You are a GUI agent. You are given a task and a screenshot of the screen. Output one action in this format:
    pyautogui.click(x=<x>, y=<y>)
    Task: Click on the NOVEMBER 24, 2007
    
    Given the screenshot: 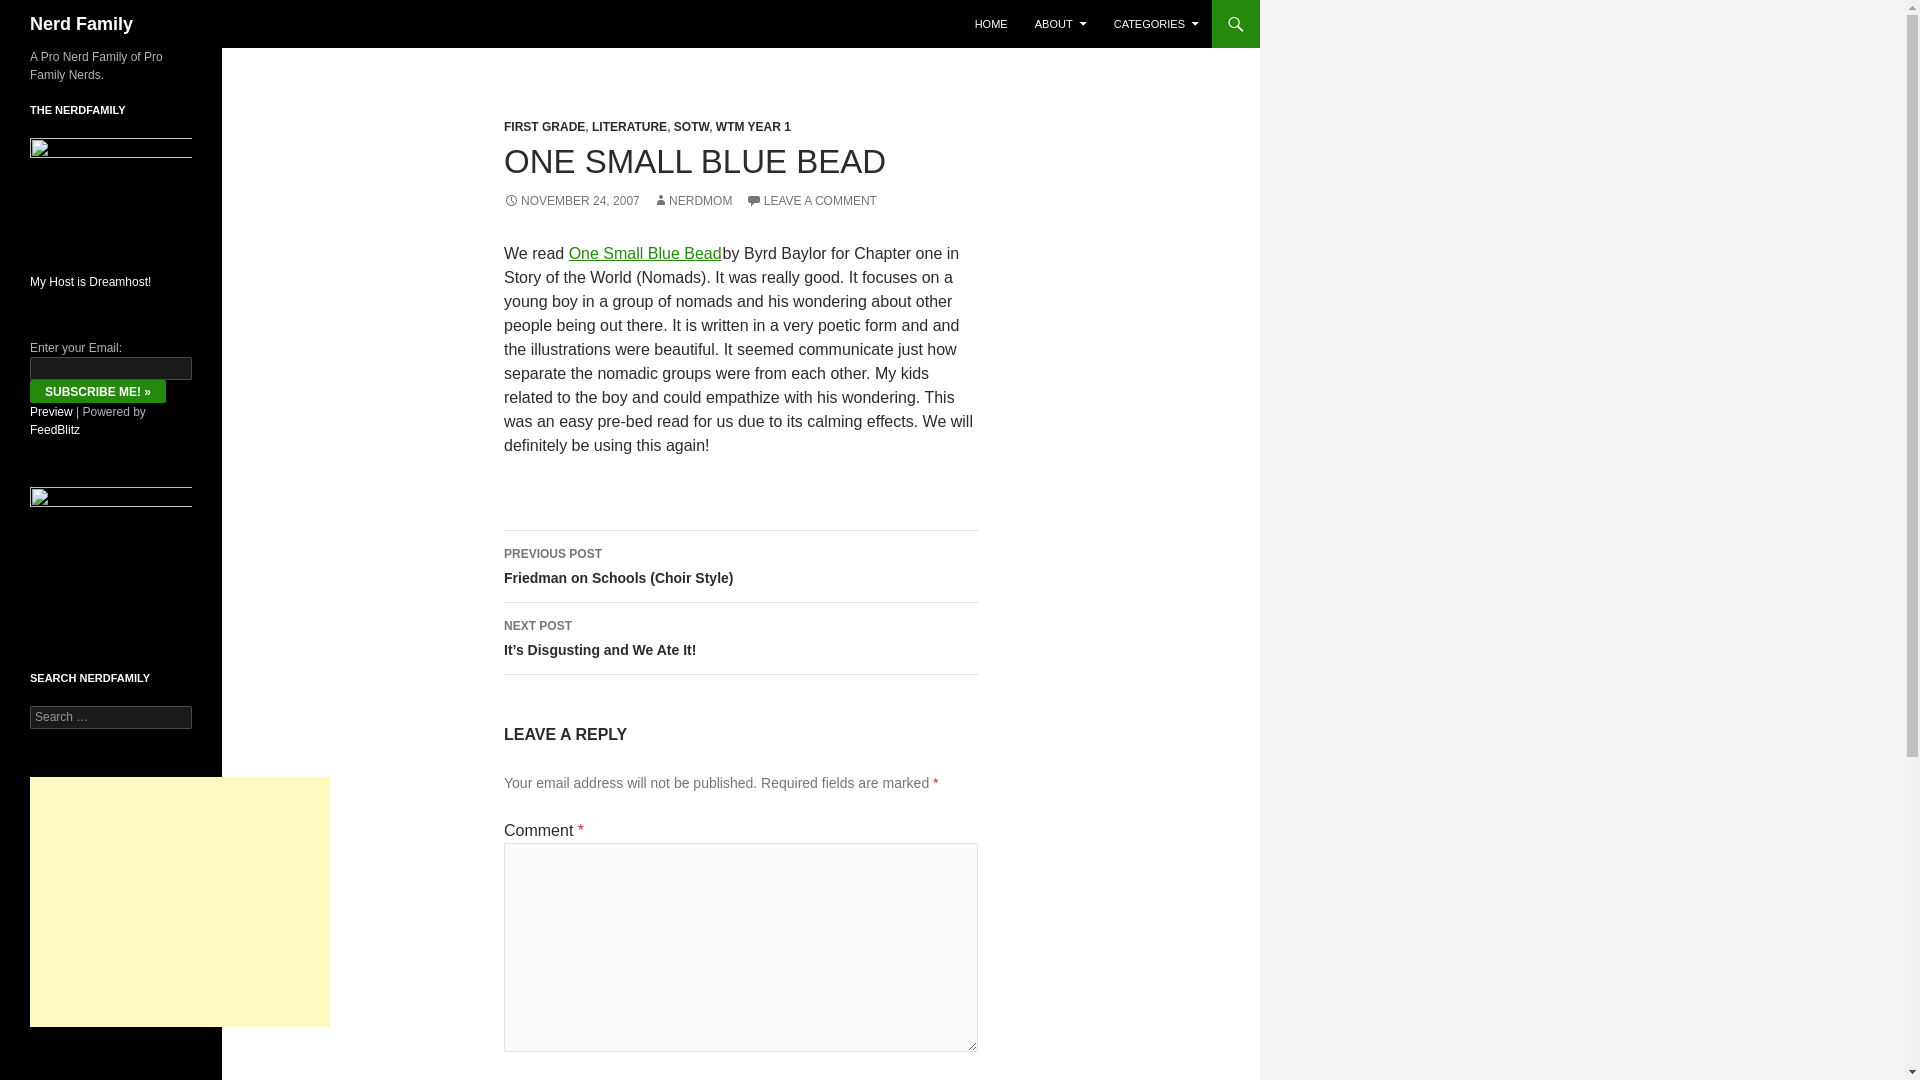 What is the action you would take?
    pyautogui.click(x=571, y=201)
    